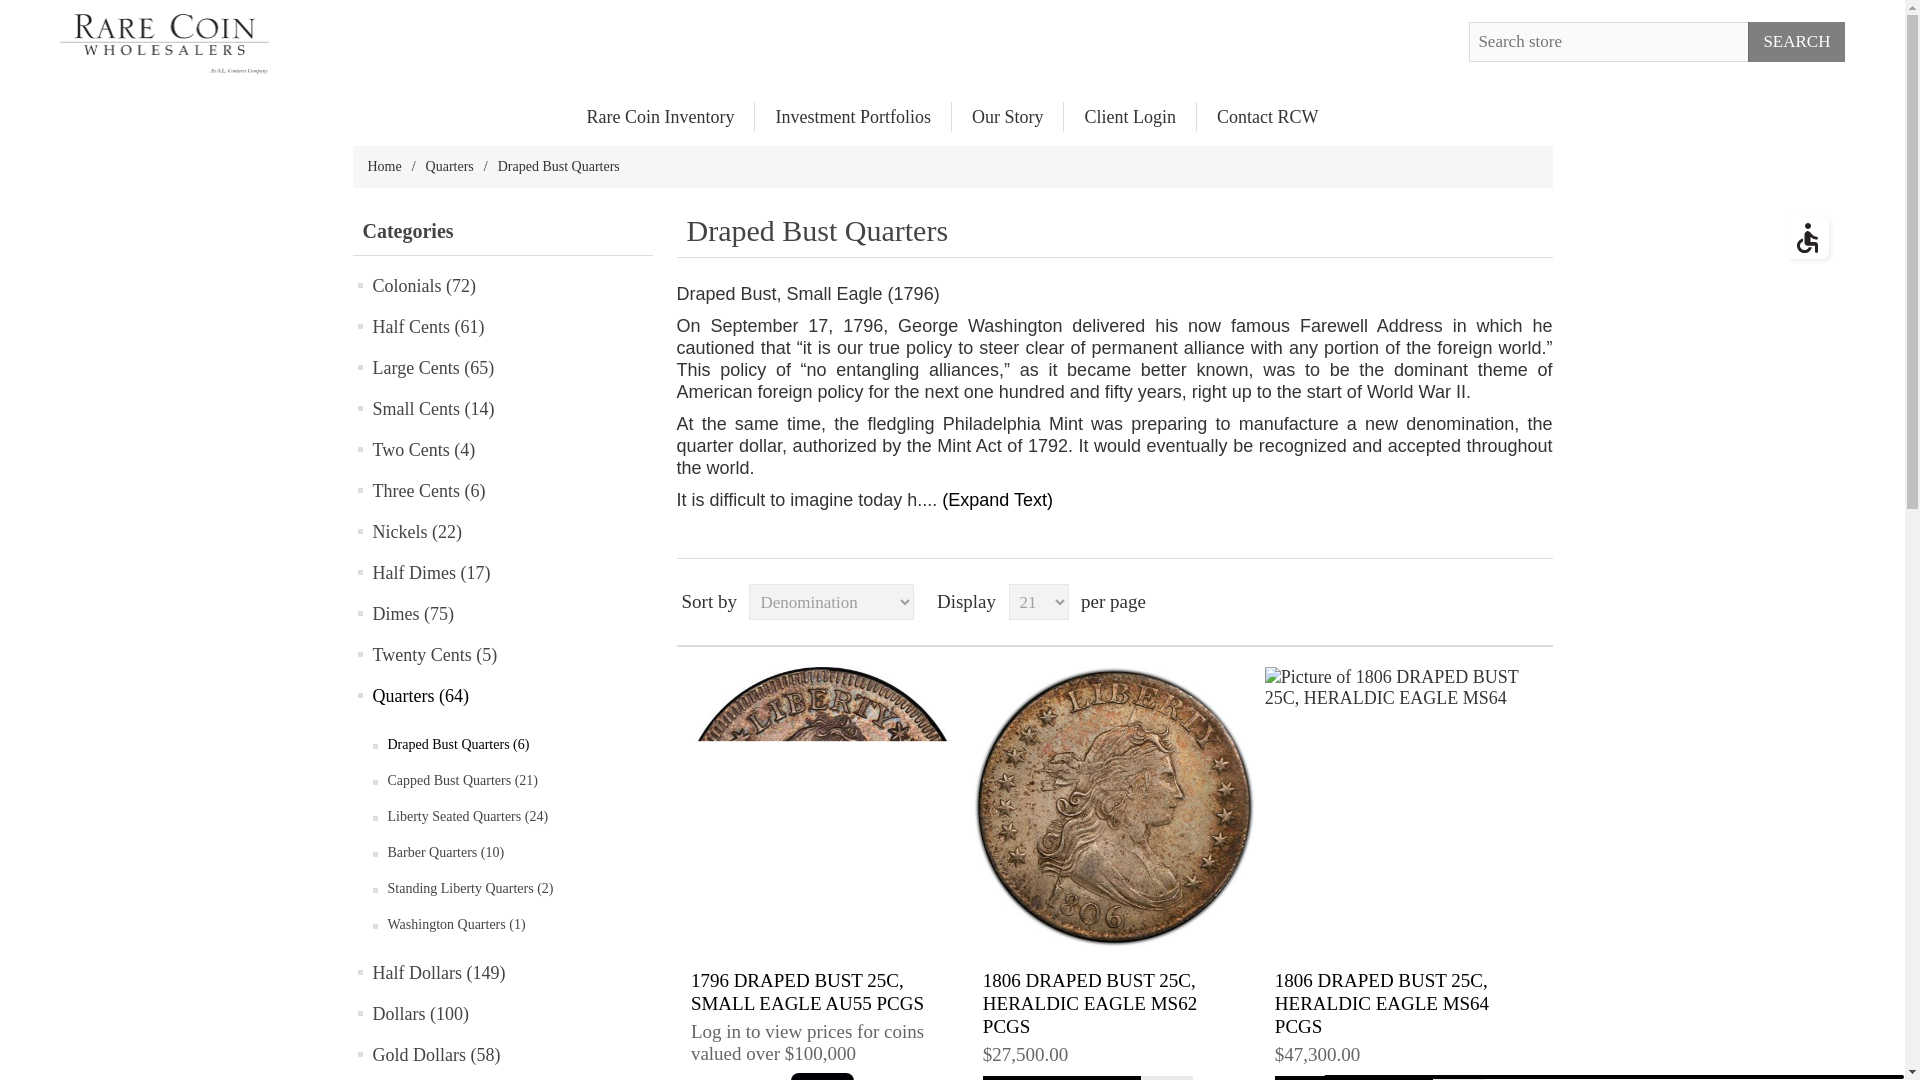  I want to click on Add to compare list, so click(1459, 1078).